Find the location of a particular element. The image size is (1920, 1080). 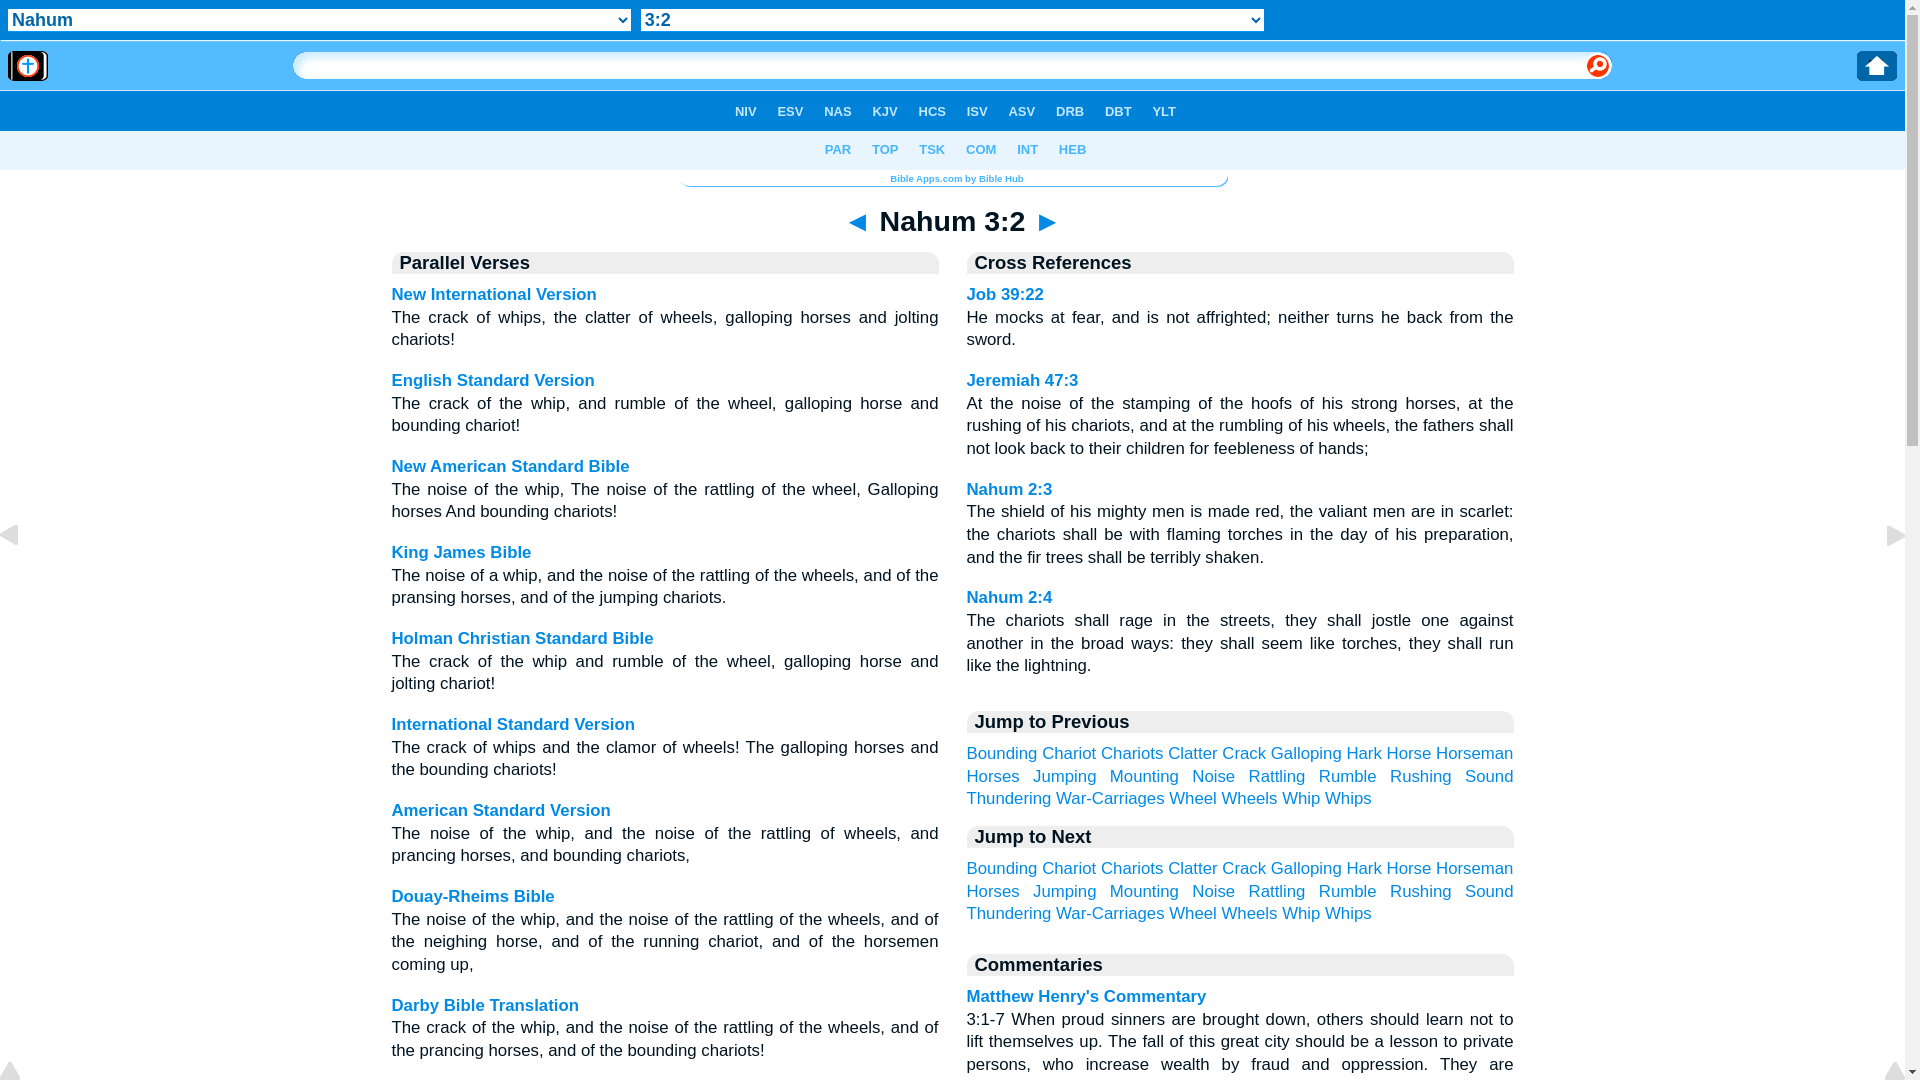

Noise is located at coordinates (1214, 776).